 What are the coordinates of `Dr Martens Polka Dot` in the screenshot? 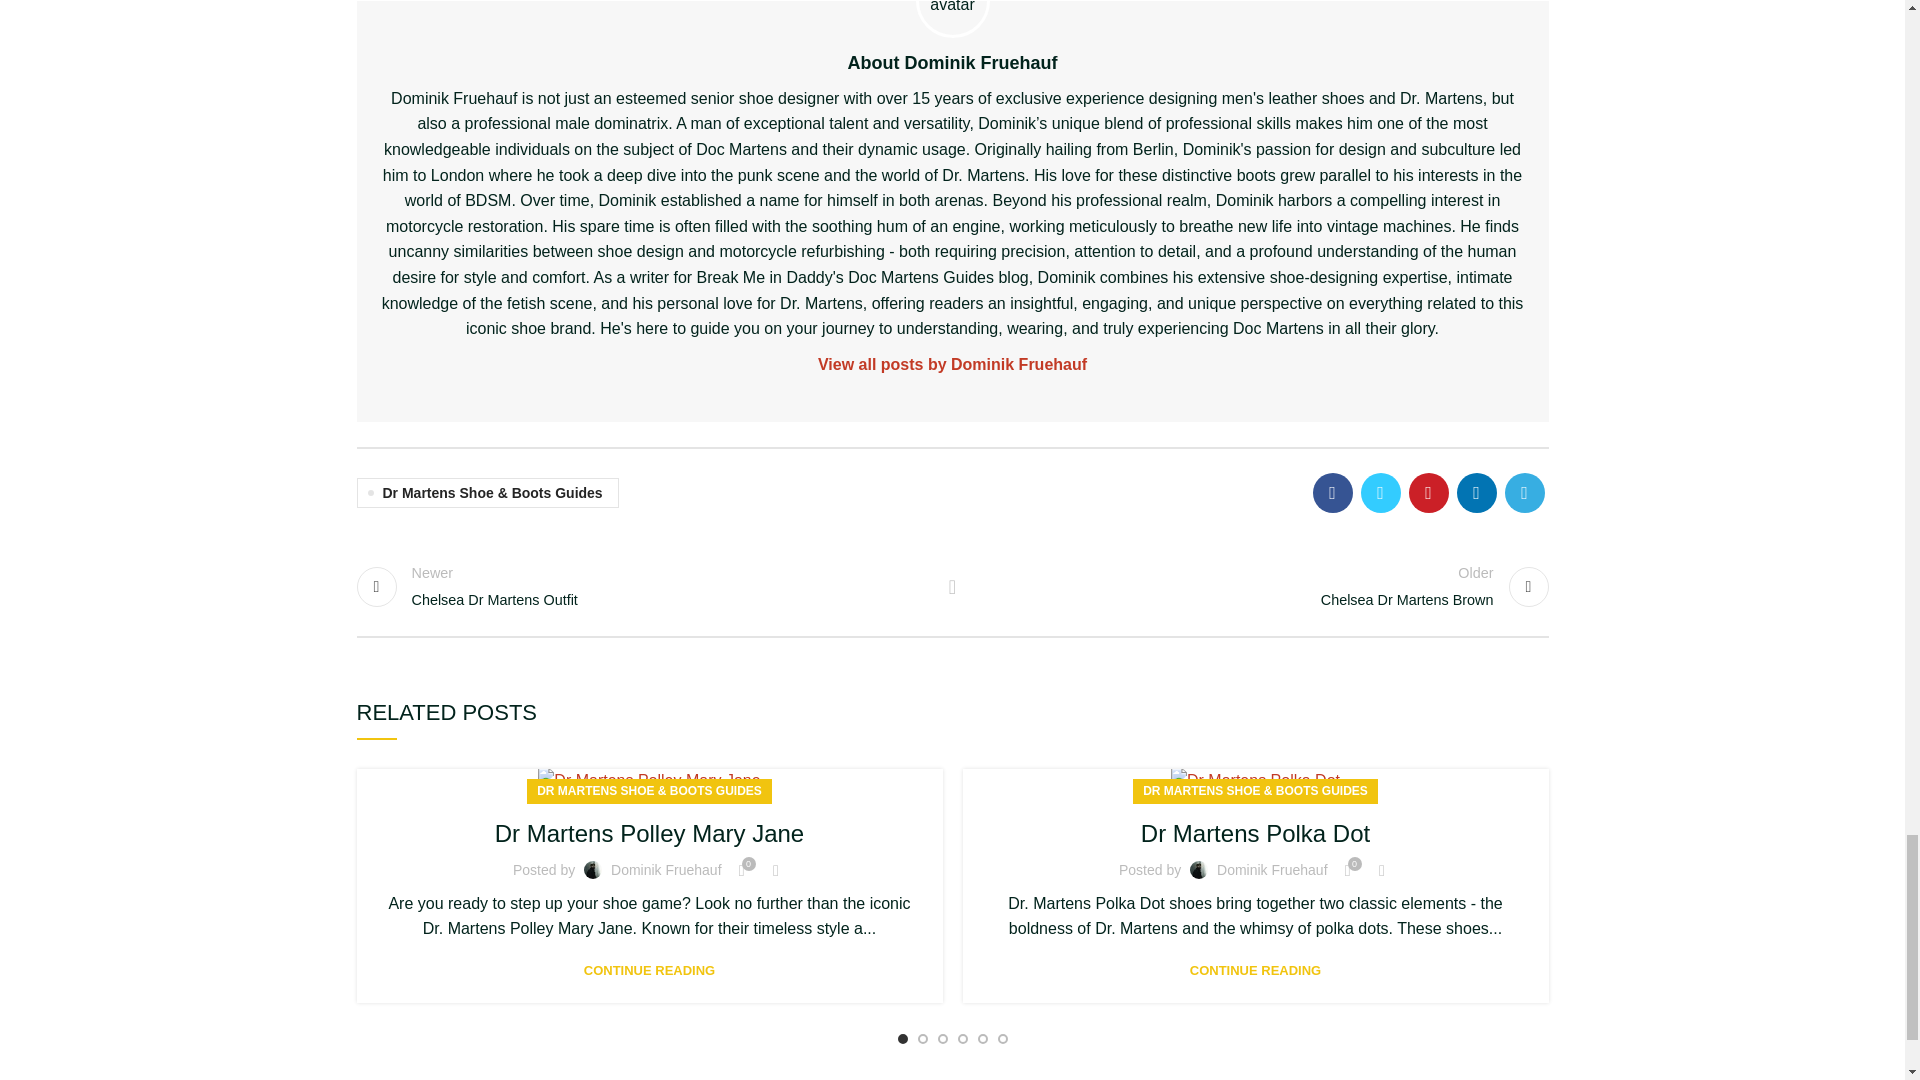 It's located at (644, 586).